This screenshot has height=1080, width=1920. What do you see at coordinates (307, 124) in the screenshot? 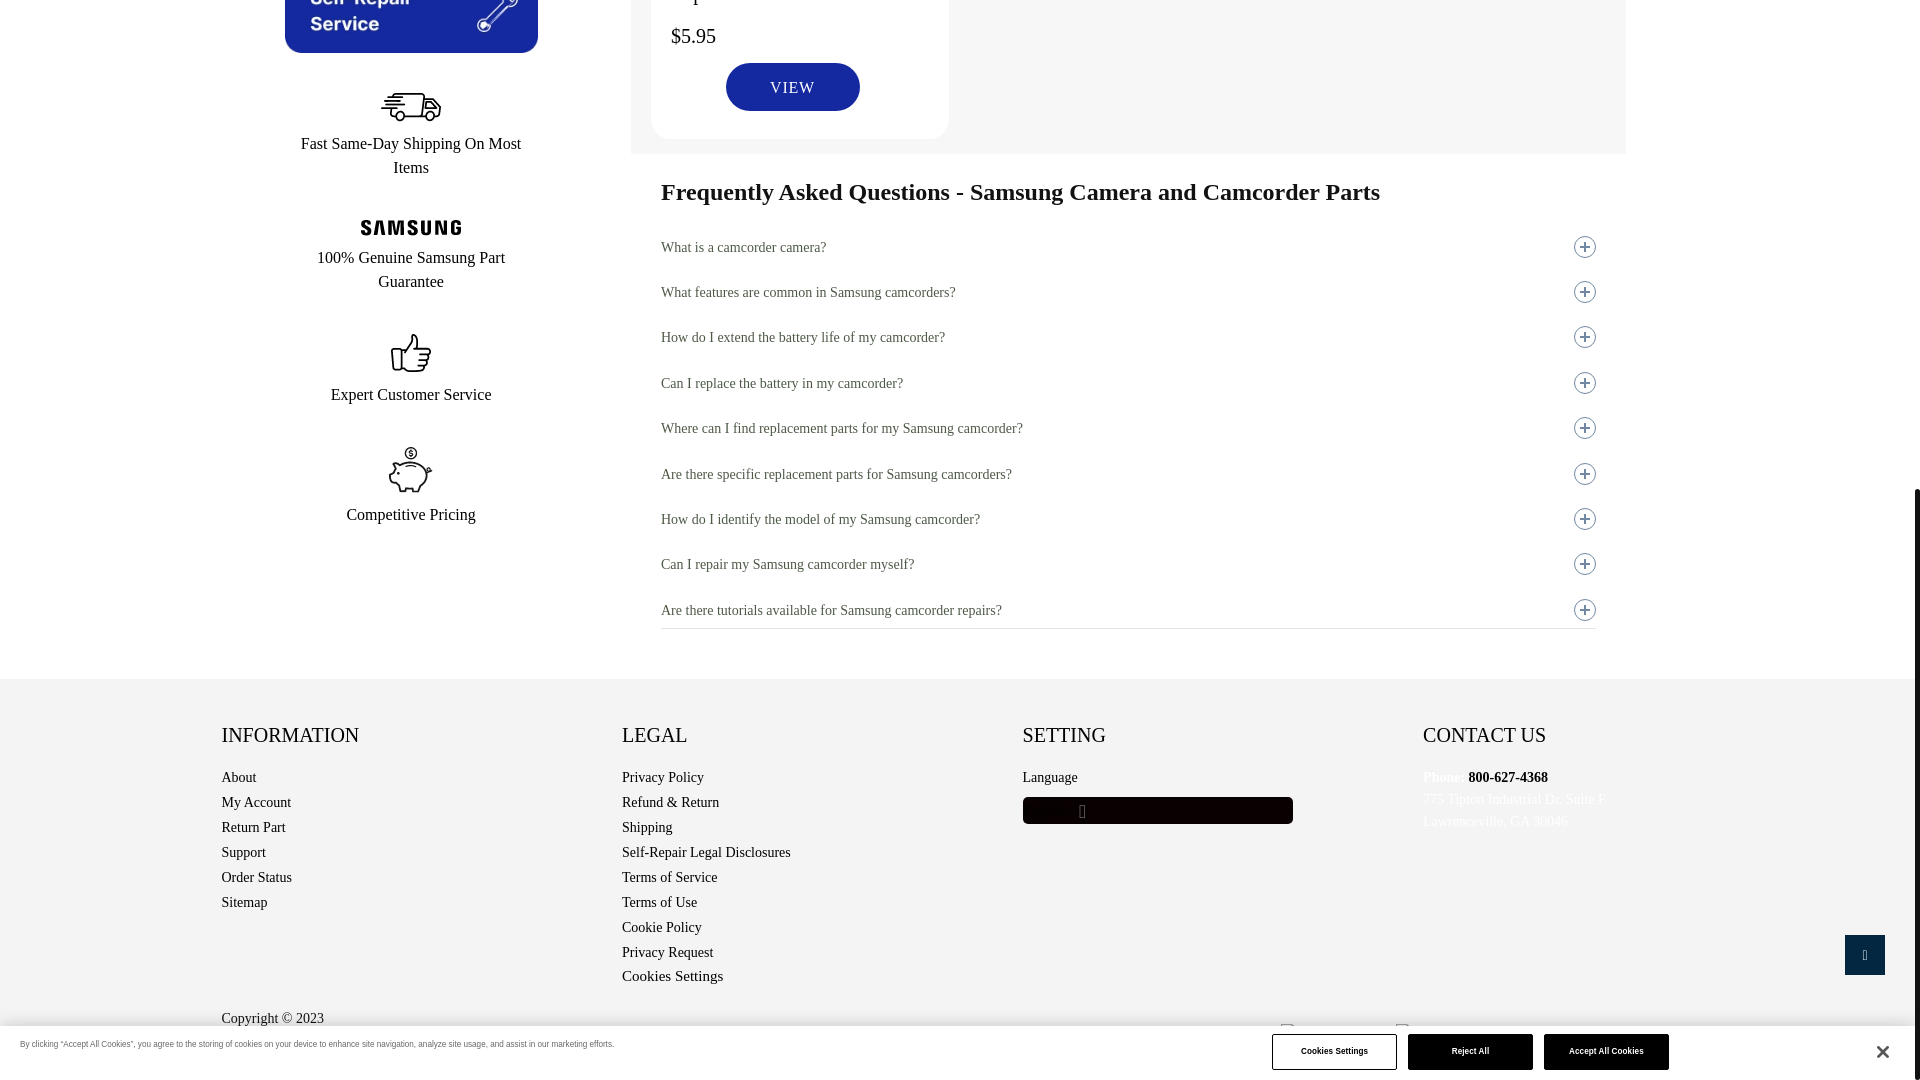
I see `itemType` at bounding box center [307, 124].